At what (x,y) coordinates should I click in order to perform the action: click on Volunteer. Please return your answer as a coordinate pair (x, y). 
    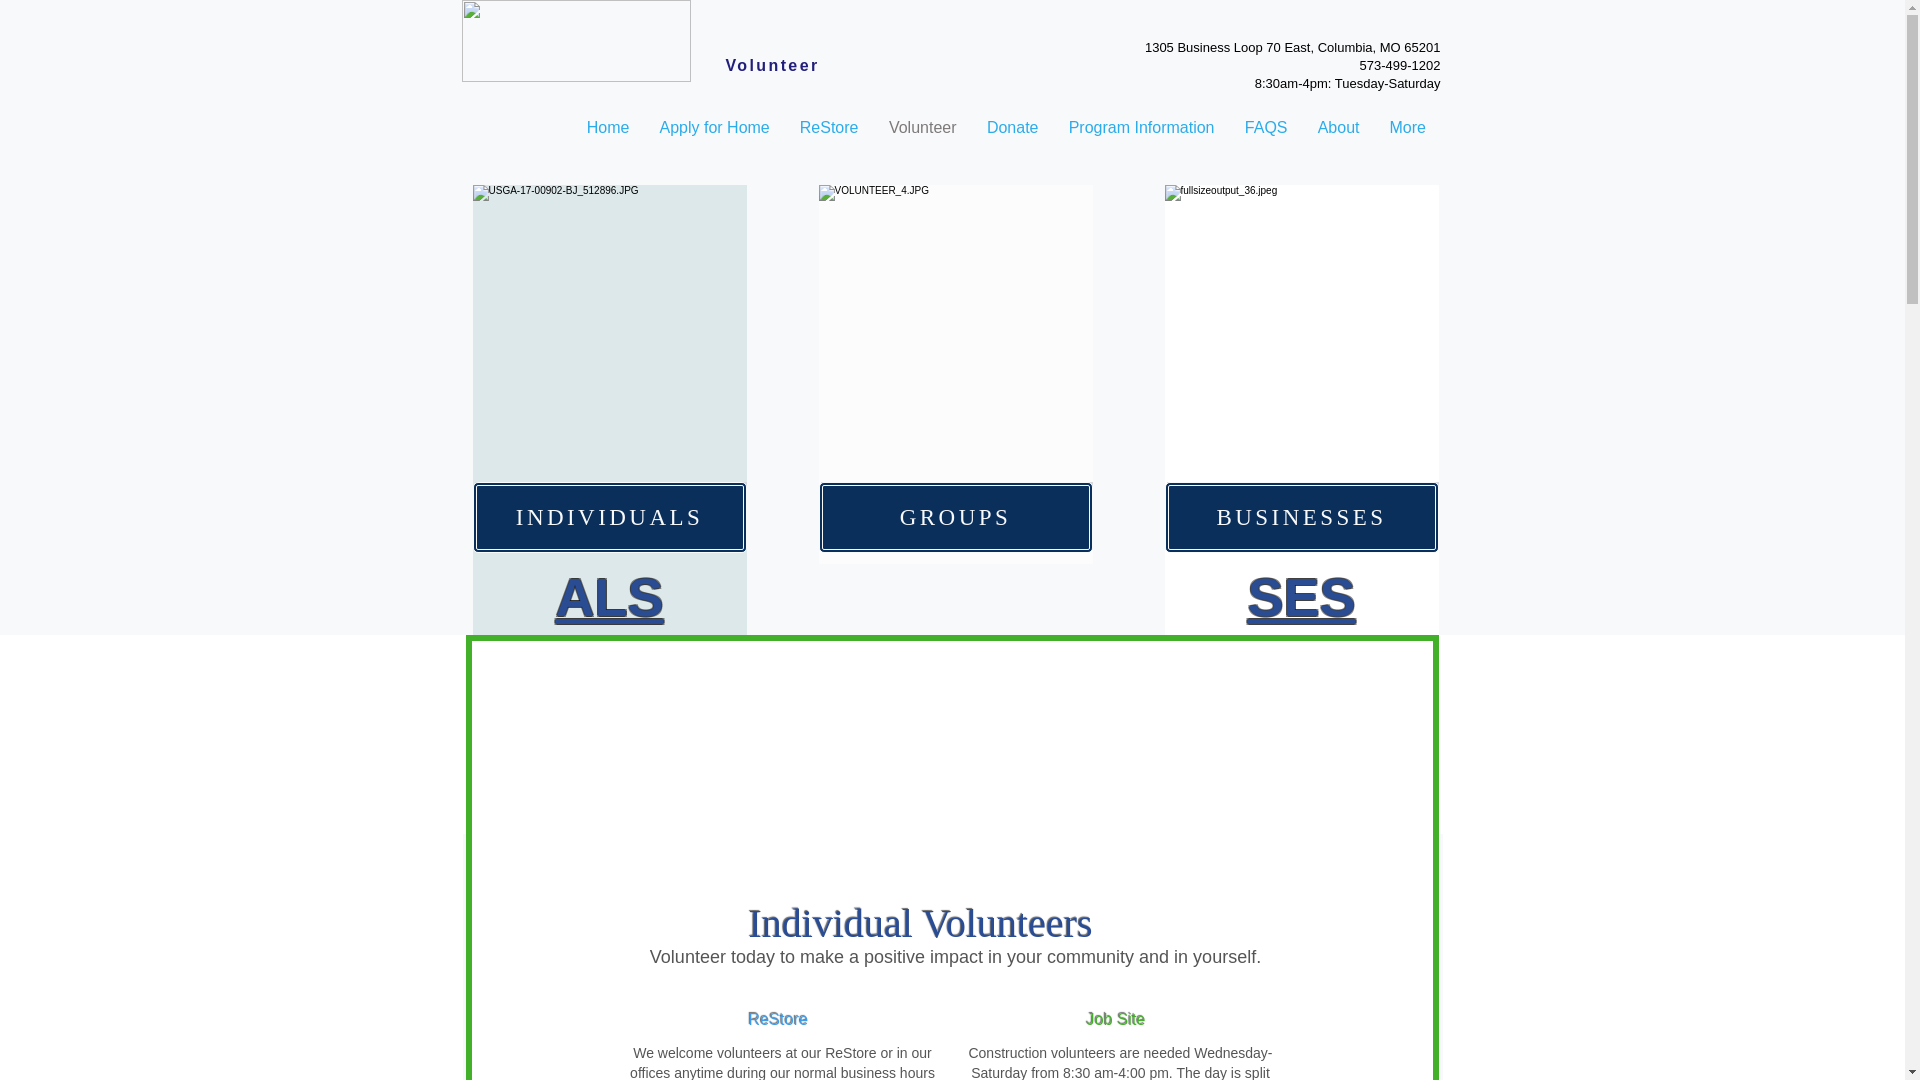
    Looking at the image, I should click on (922, 128).